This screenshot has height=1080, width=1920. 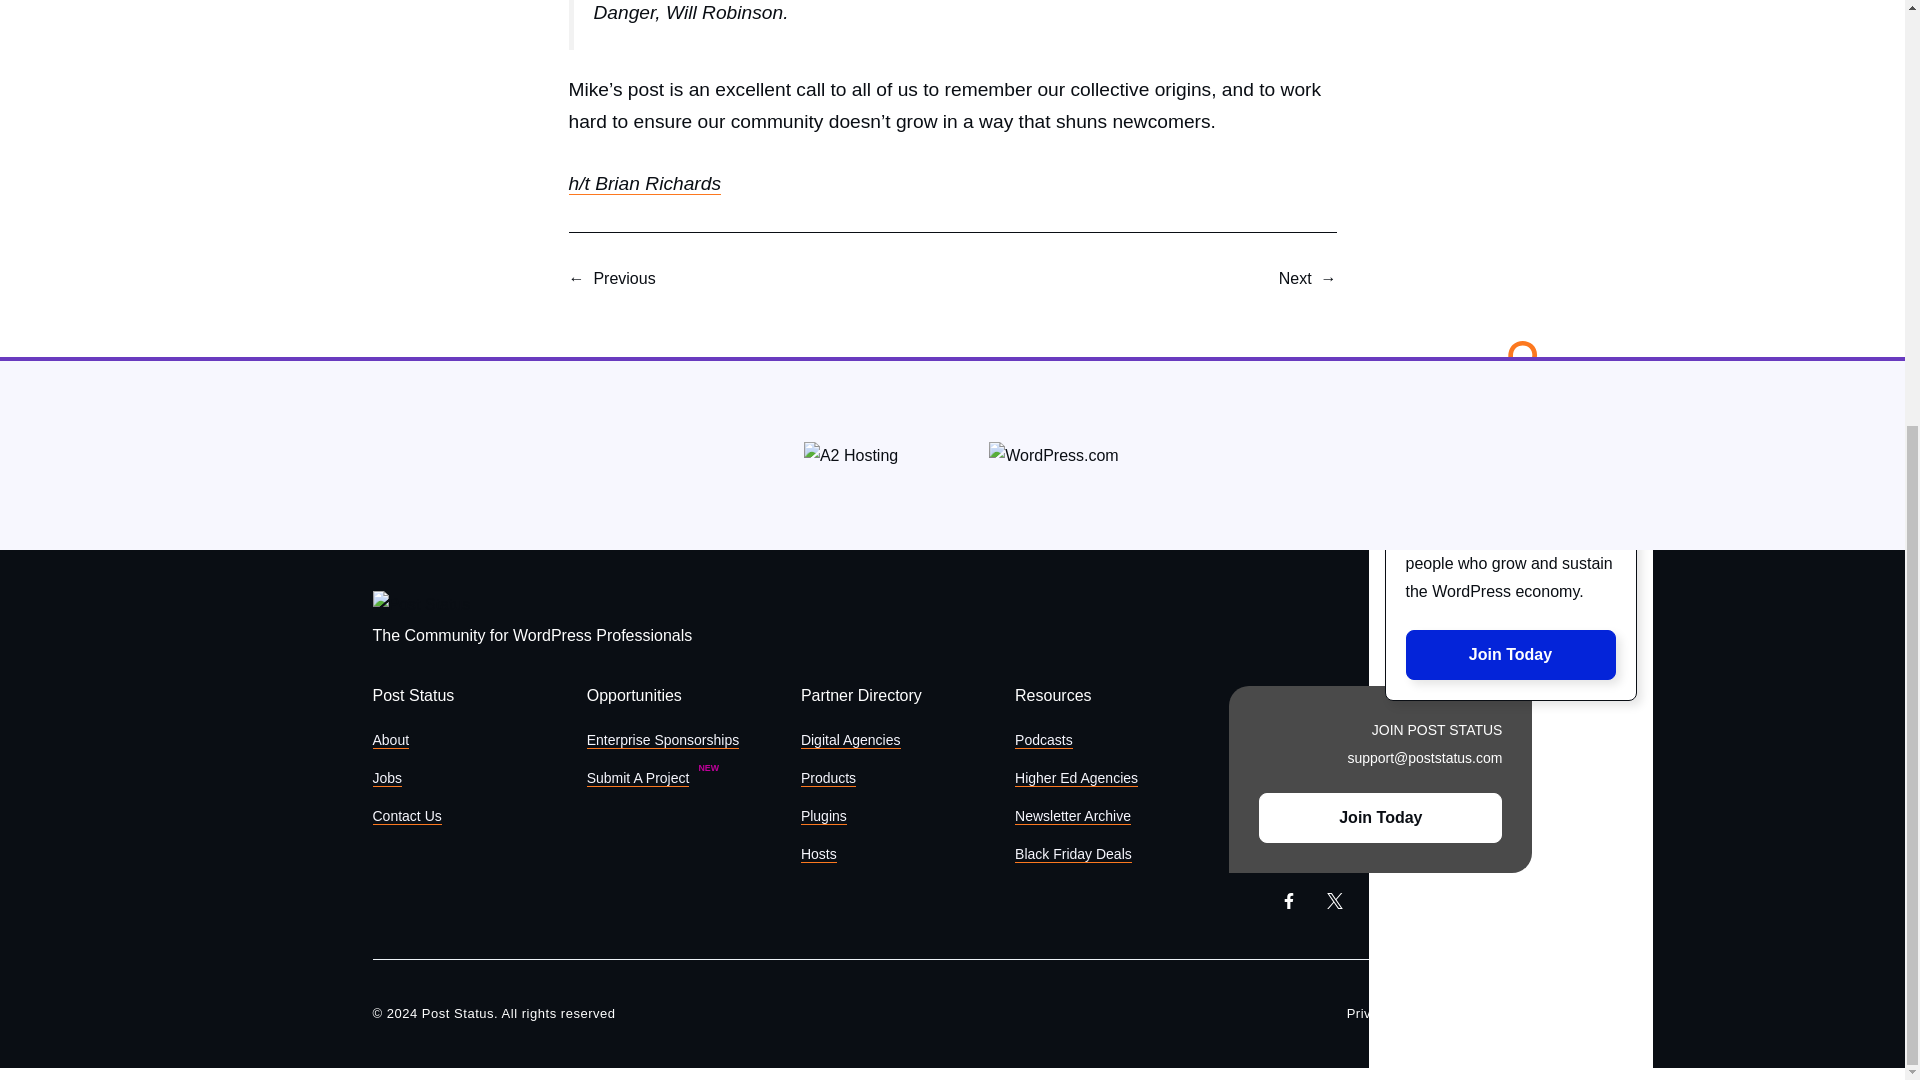 What do you see at coordinates (818, 854) in the screenshot?
I see `Hosts` at bounding box center [818, 854].